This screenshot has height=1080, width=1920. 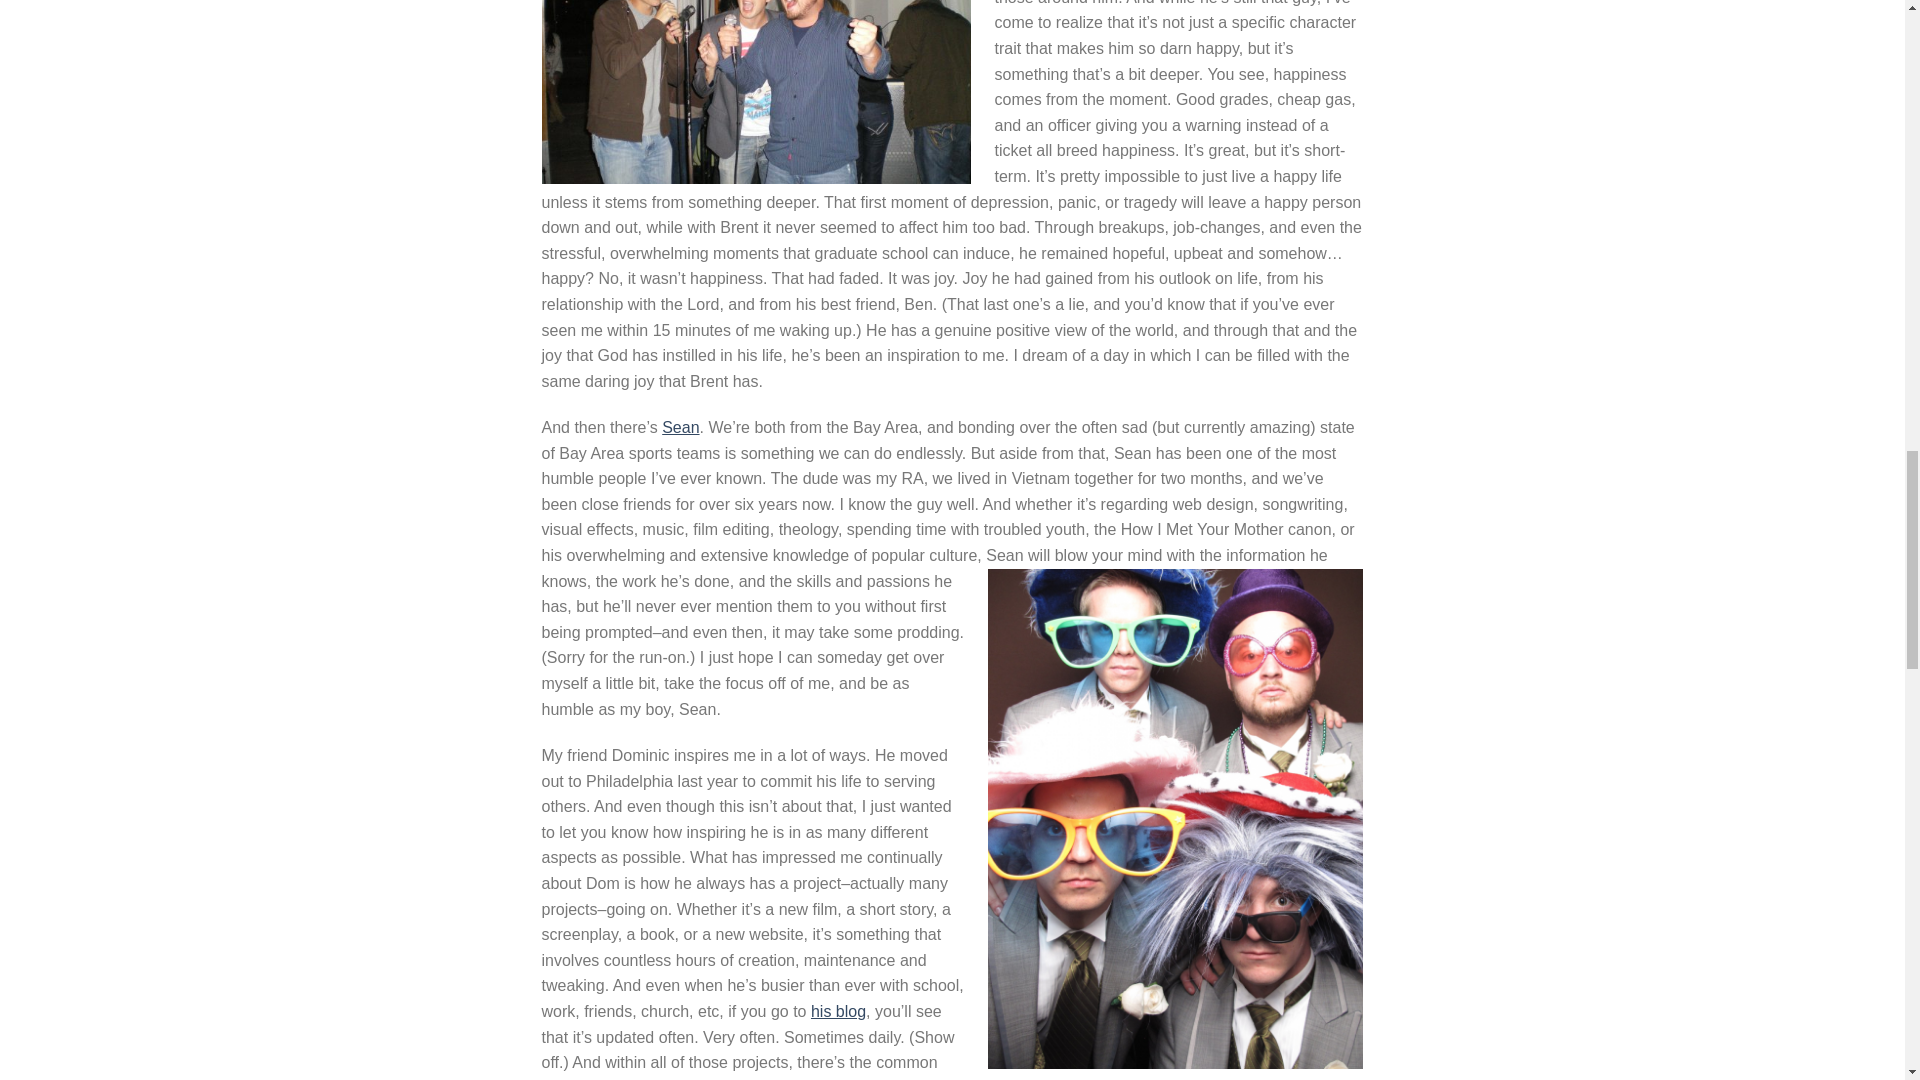 I want to click on his blog, so click(x=838, y=1011).